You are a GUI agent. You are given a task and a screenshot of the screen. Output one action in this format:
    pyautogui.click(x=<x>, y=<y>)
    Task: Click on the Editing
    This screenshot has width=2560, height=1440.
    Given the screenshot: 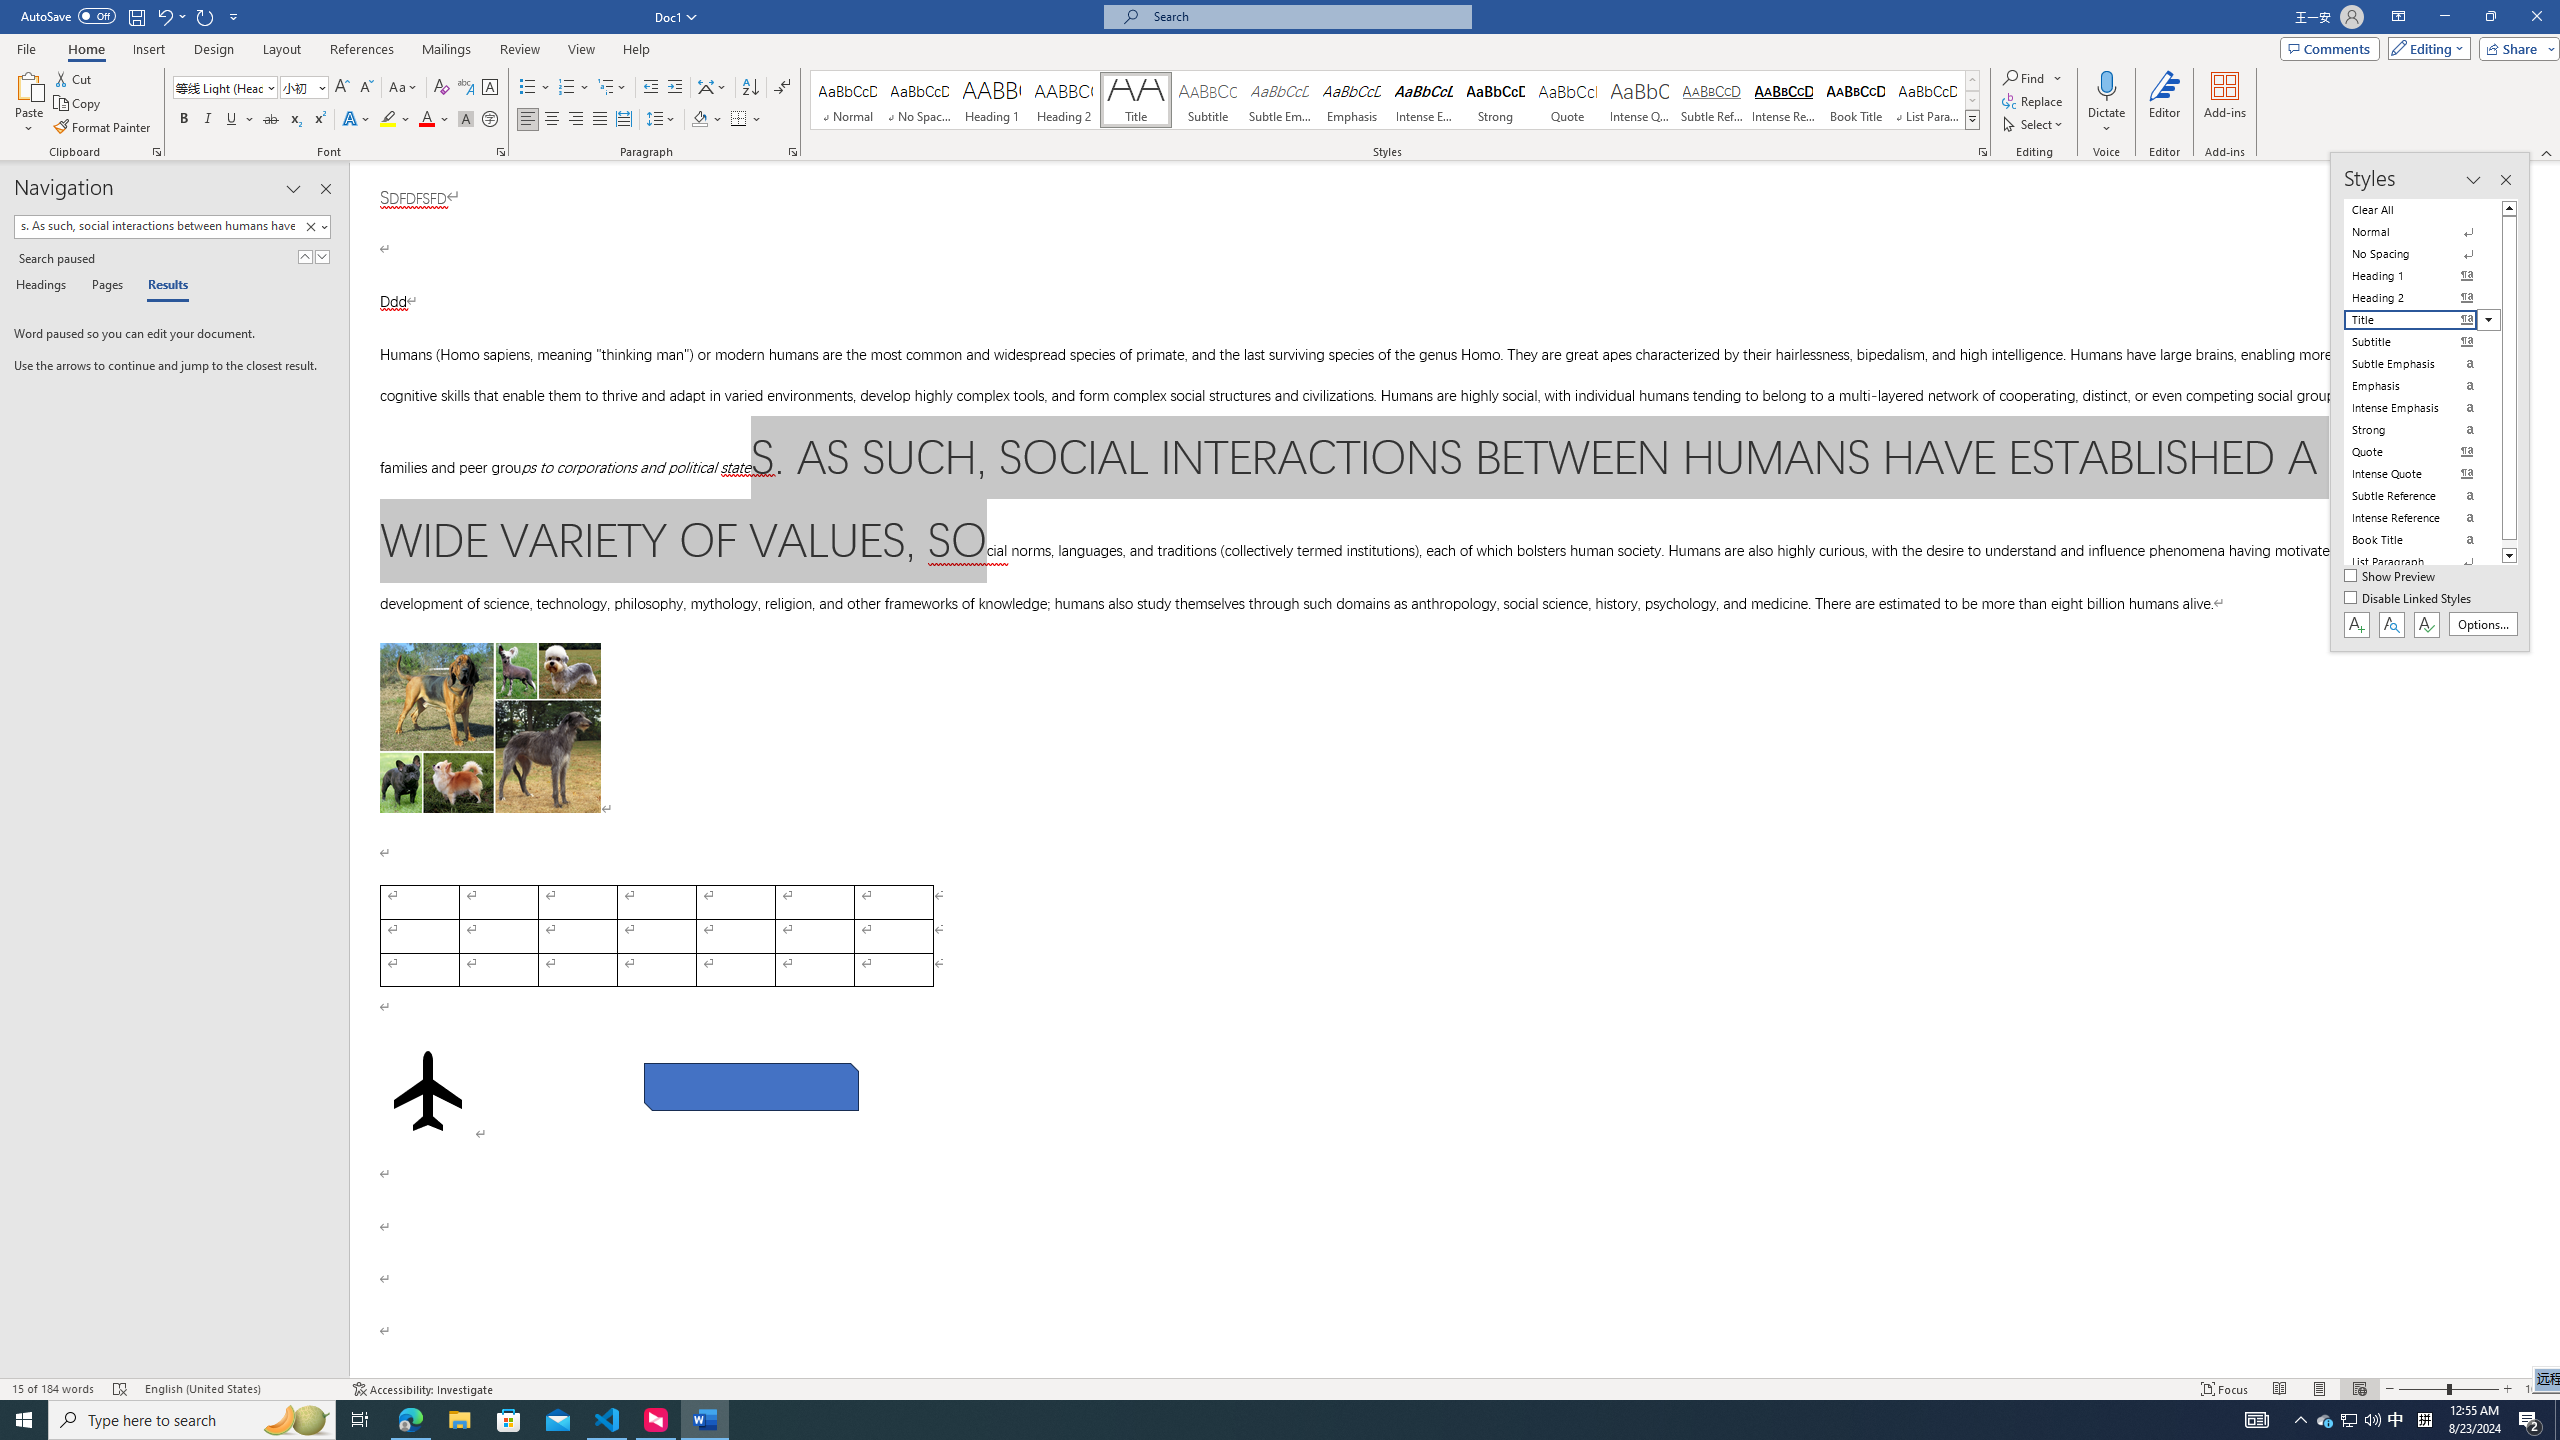 What is the action you would take?
    pyautogui.click(x=2425, y=48)
    